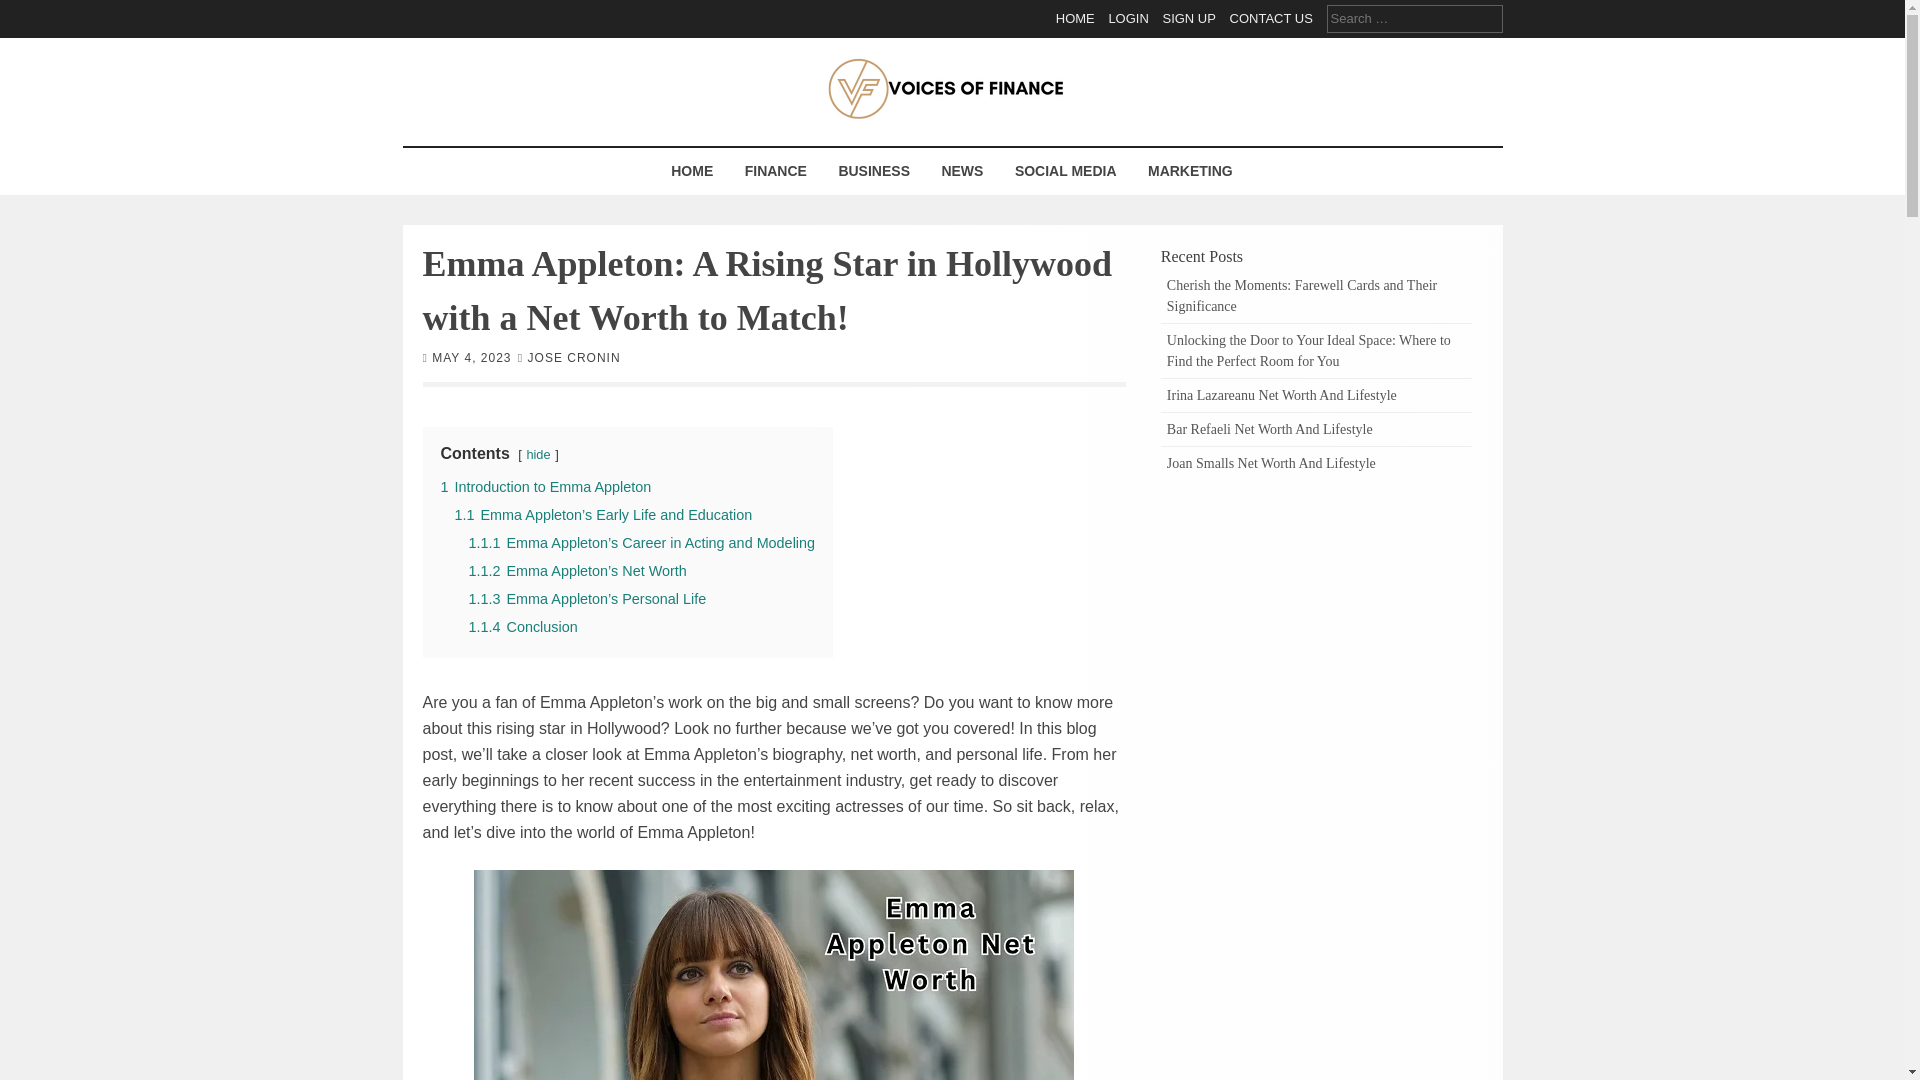 The height and width of the screenshot is (1080, 1920). Describe the element at coordinates (1270, 430) in the screenshot. I see `Bar Refaeli Net Worth And Lifestyle` at that location.